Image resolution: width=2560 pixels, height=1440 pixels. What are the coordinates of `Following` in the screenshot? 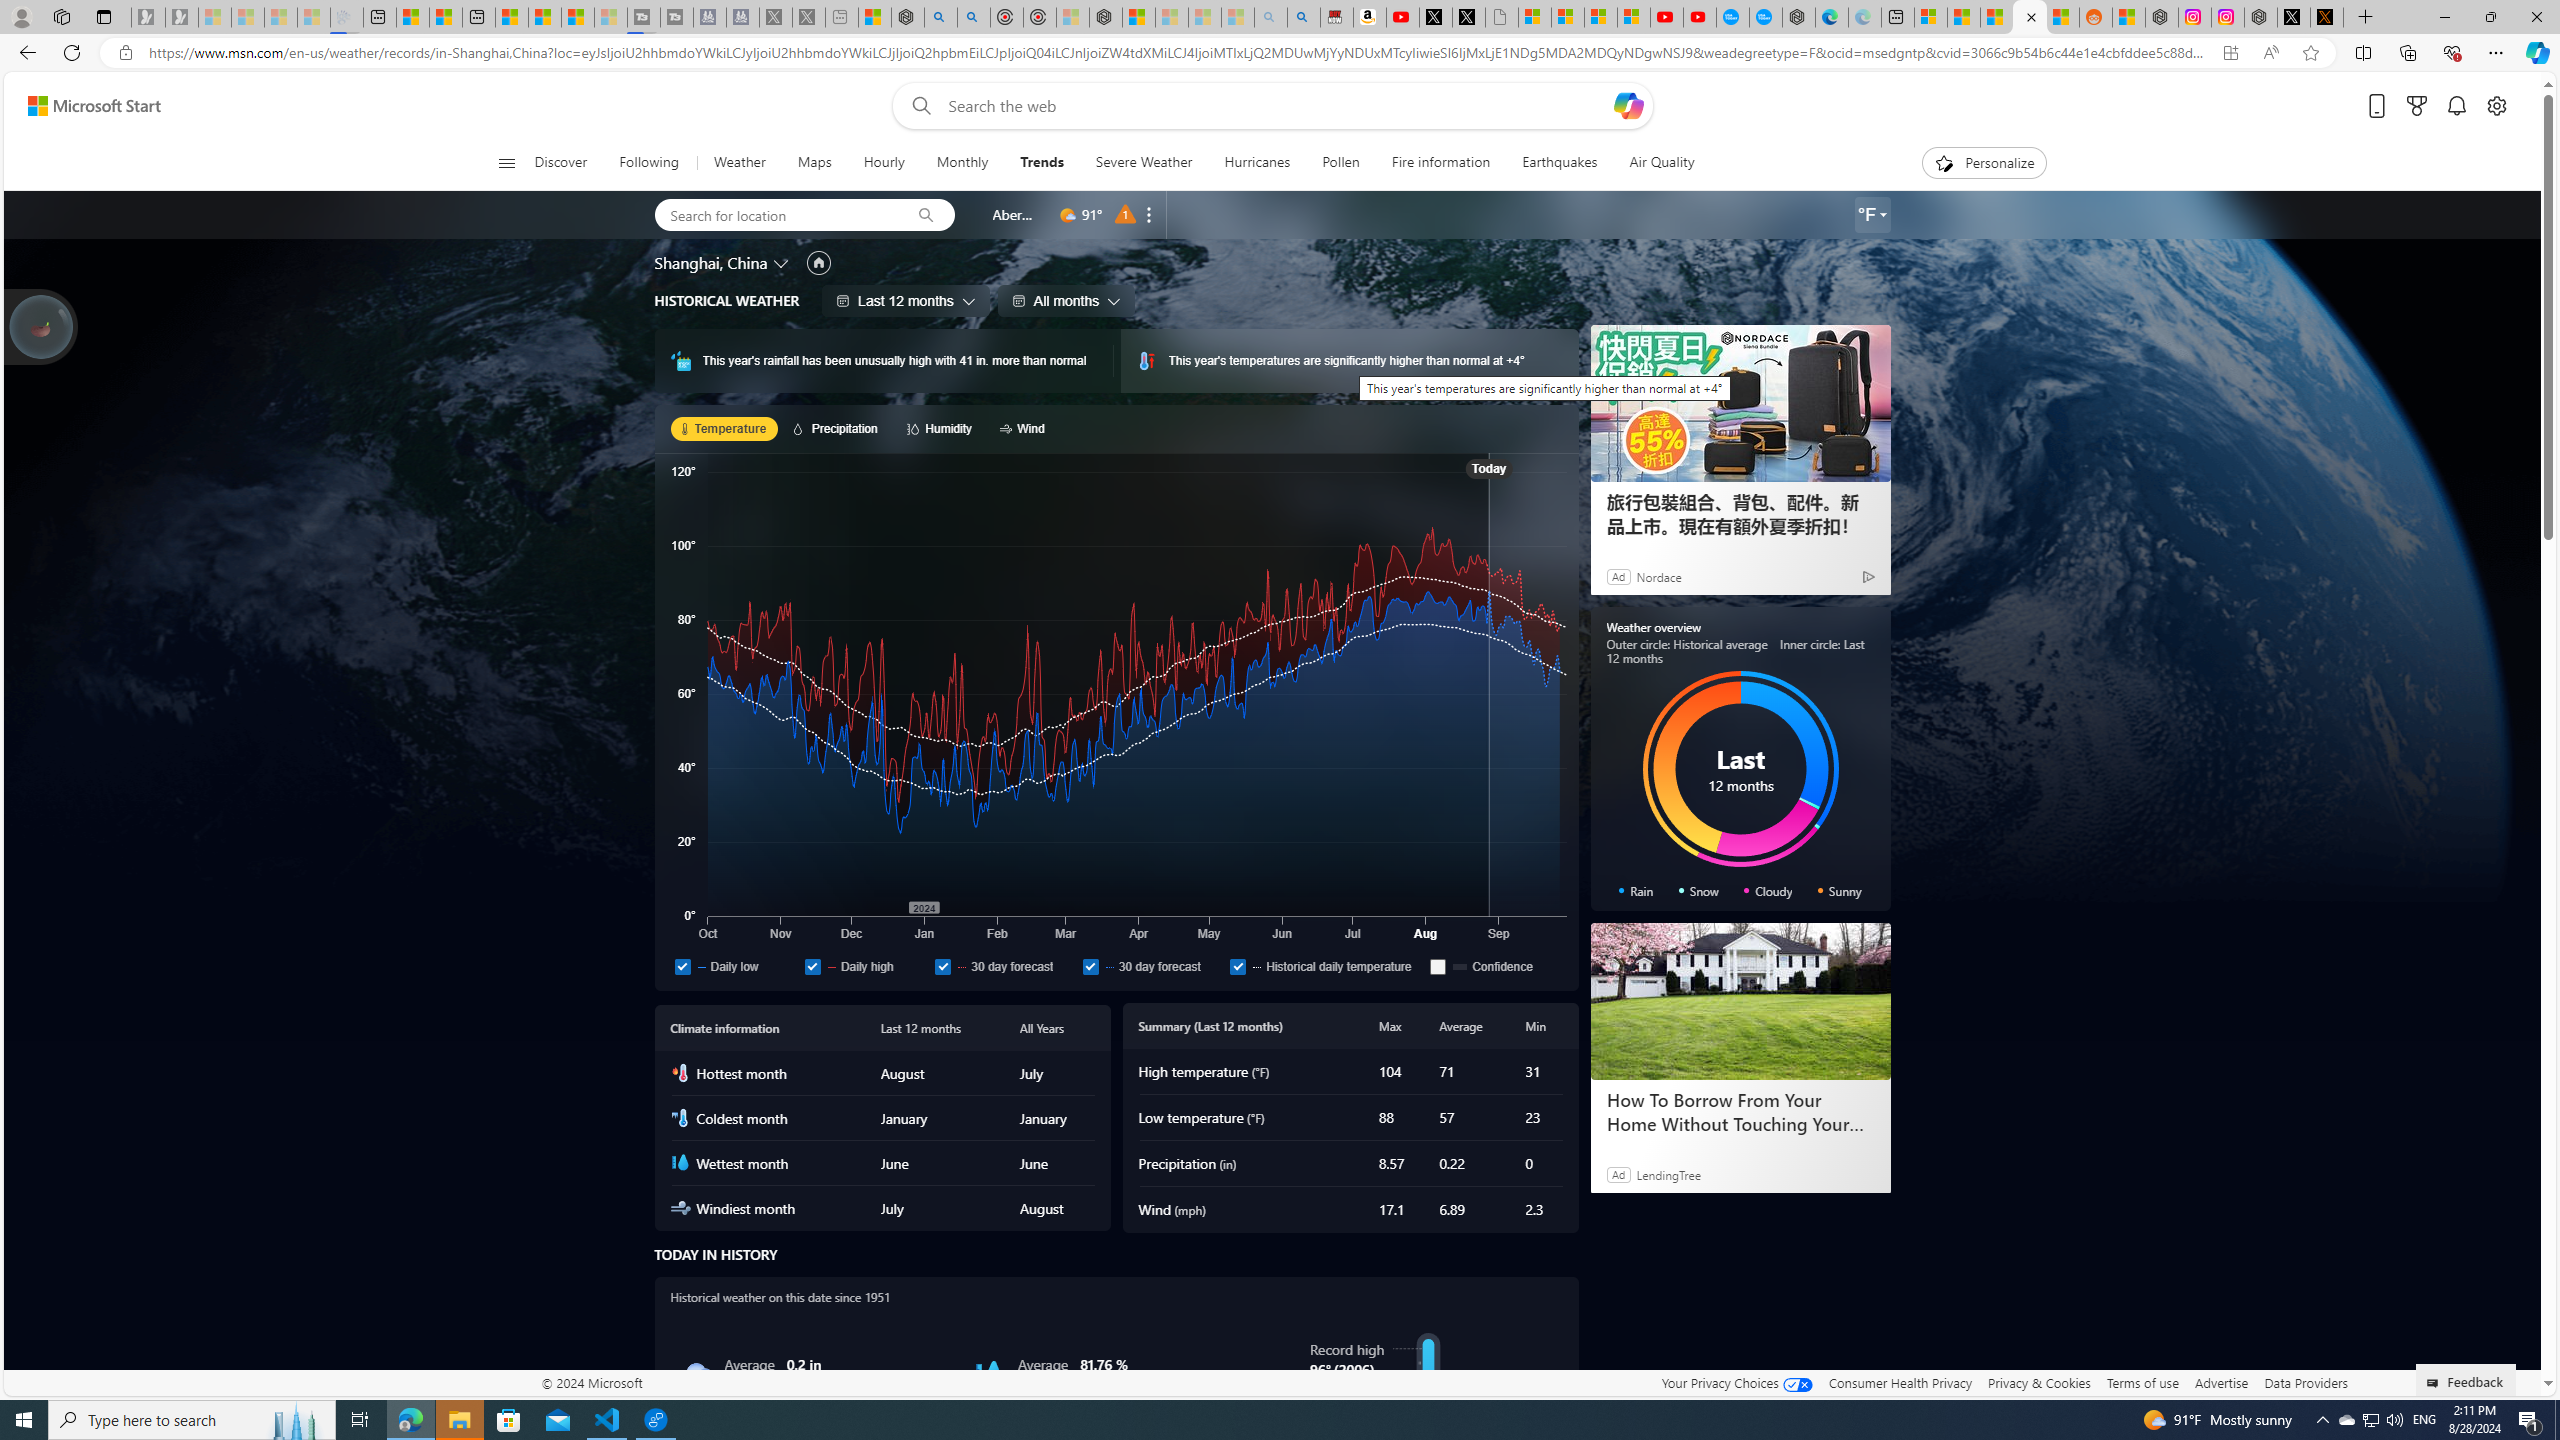 It's located at (651, 163).